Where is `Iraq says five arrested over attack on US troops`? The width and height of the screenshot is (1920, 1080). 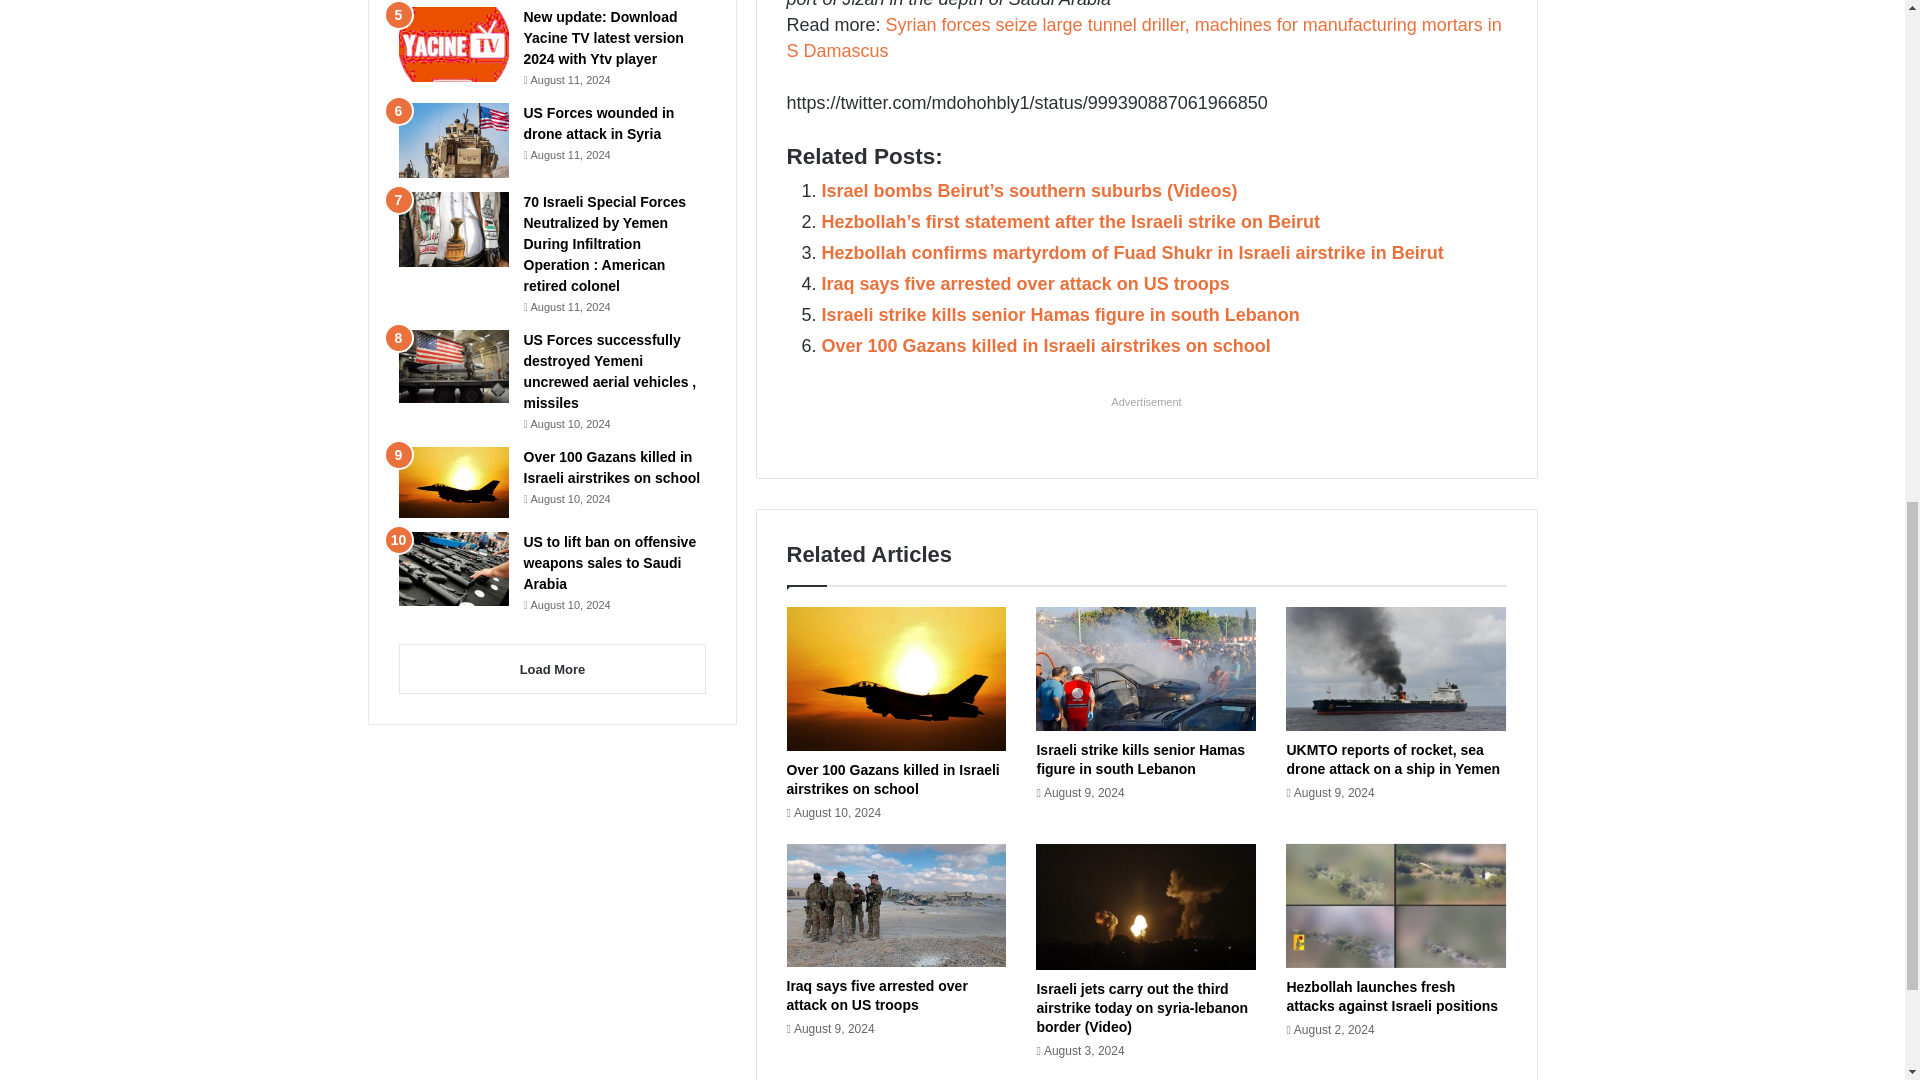 Iraq says five arrested over attack on US troops is located at coordinates (1026, 284).